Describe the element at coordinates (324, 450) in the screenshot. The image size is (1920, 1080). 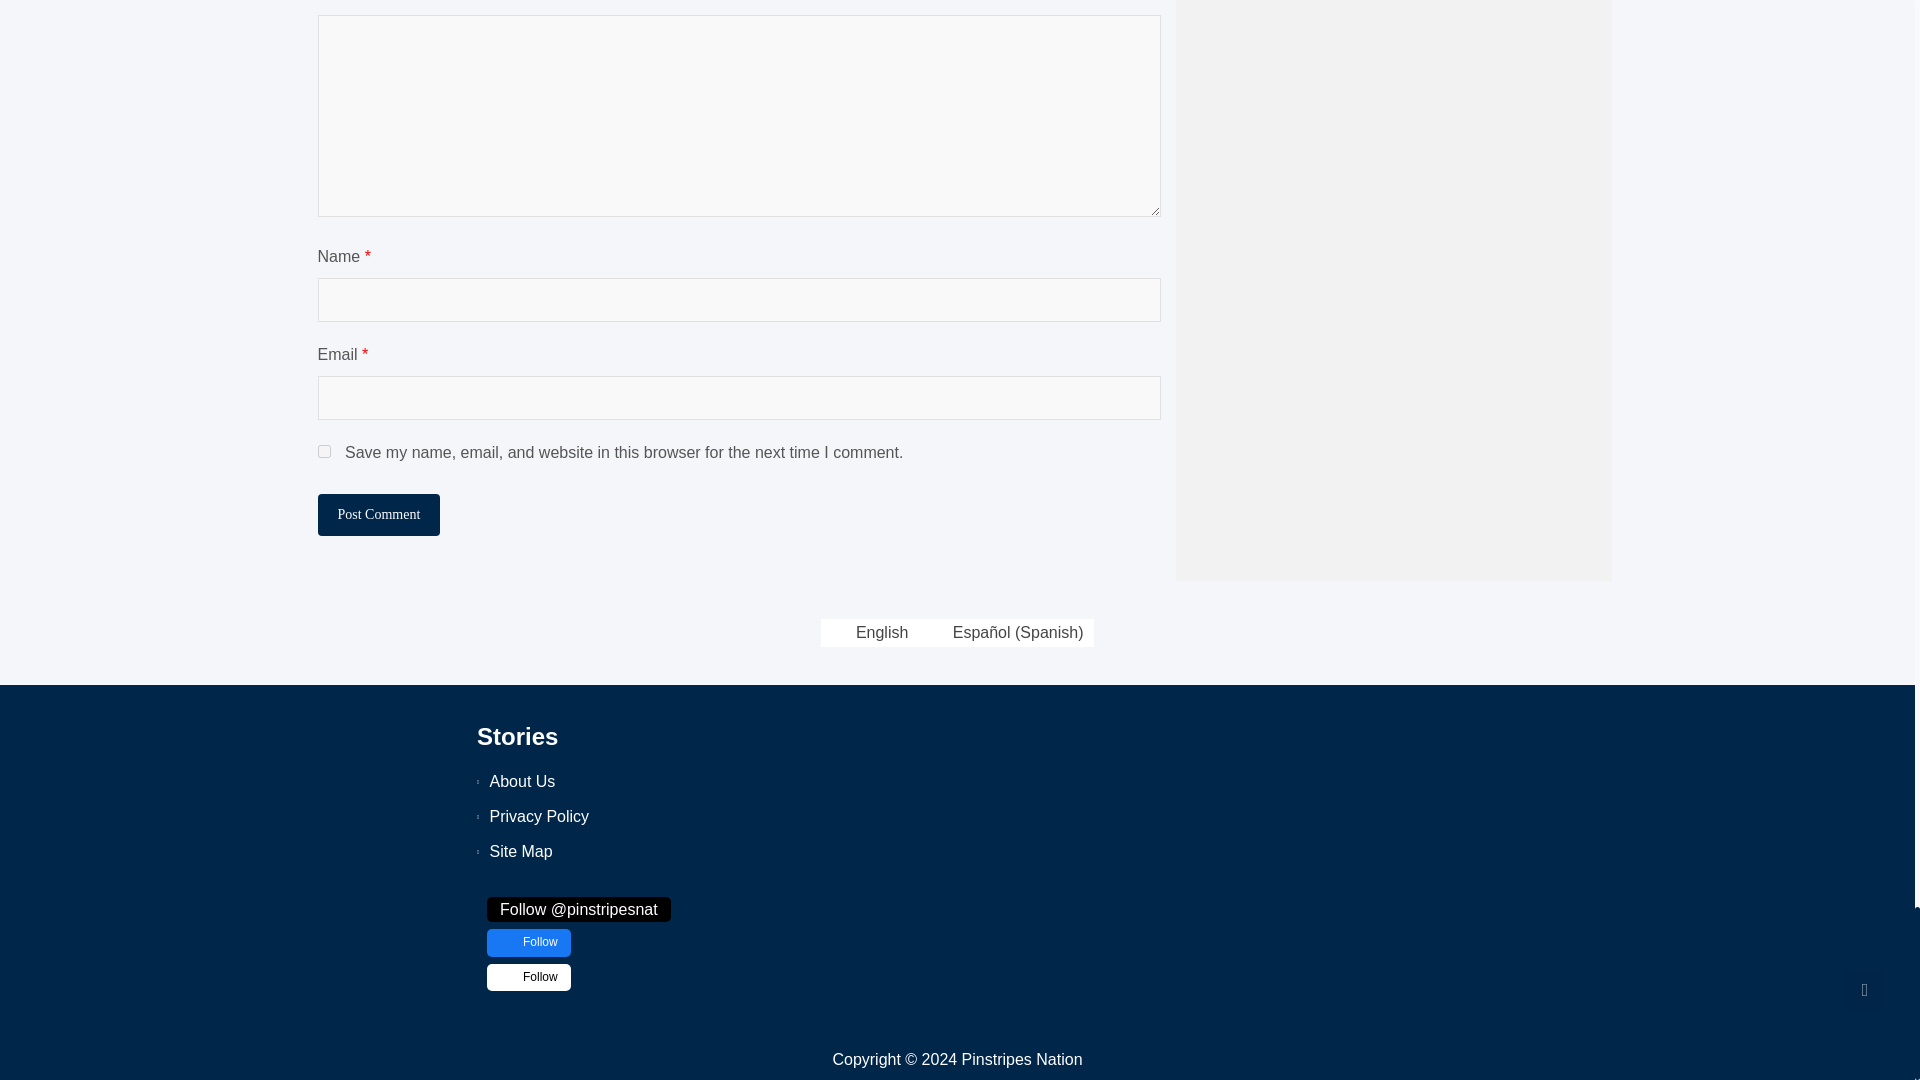
I see `yes` at that location.